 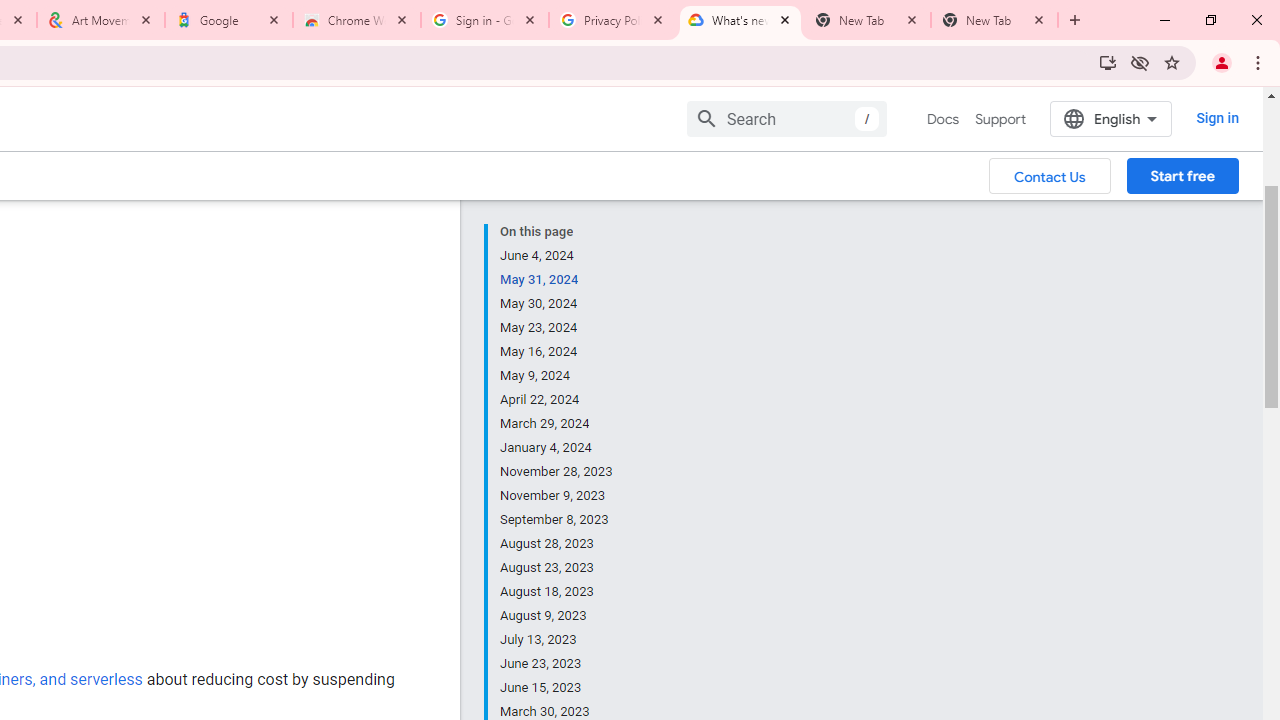 What do you see at coordinates (1108, 62) in the screenshot?
I see `Install Google Cloud` at bounding box center [1108, 62].